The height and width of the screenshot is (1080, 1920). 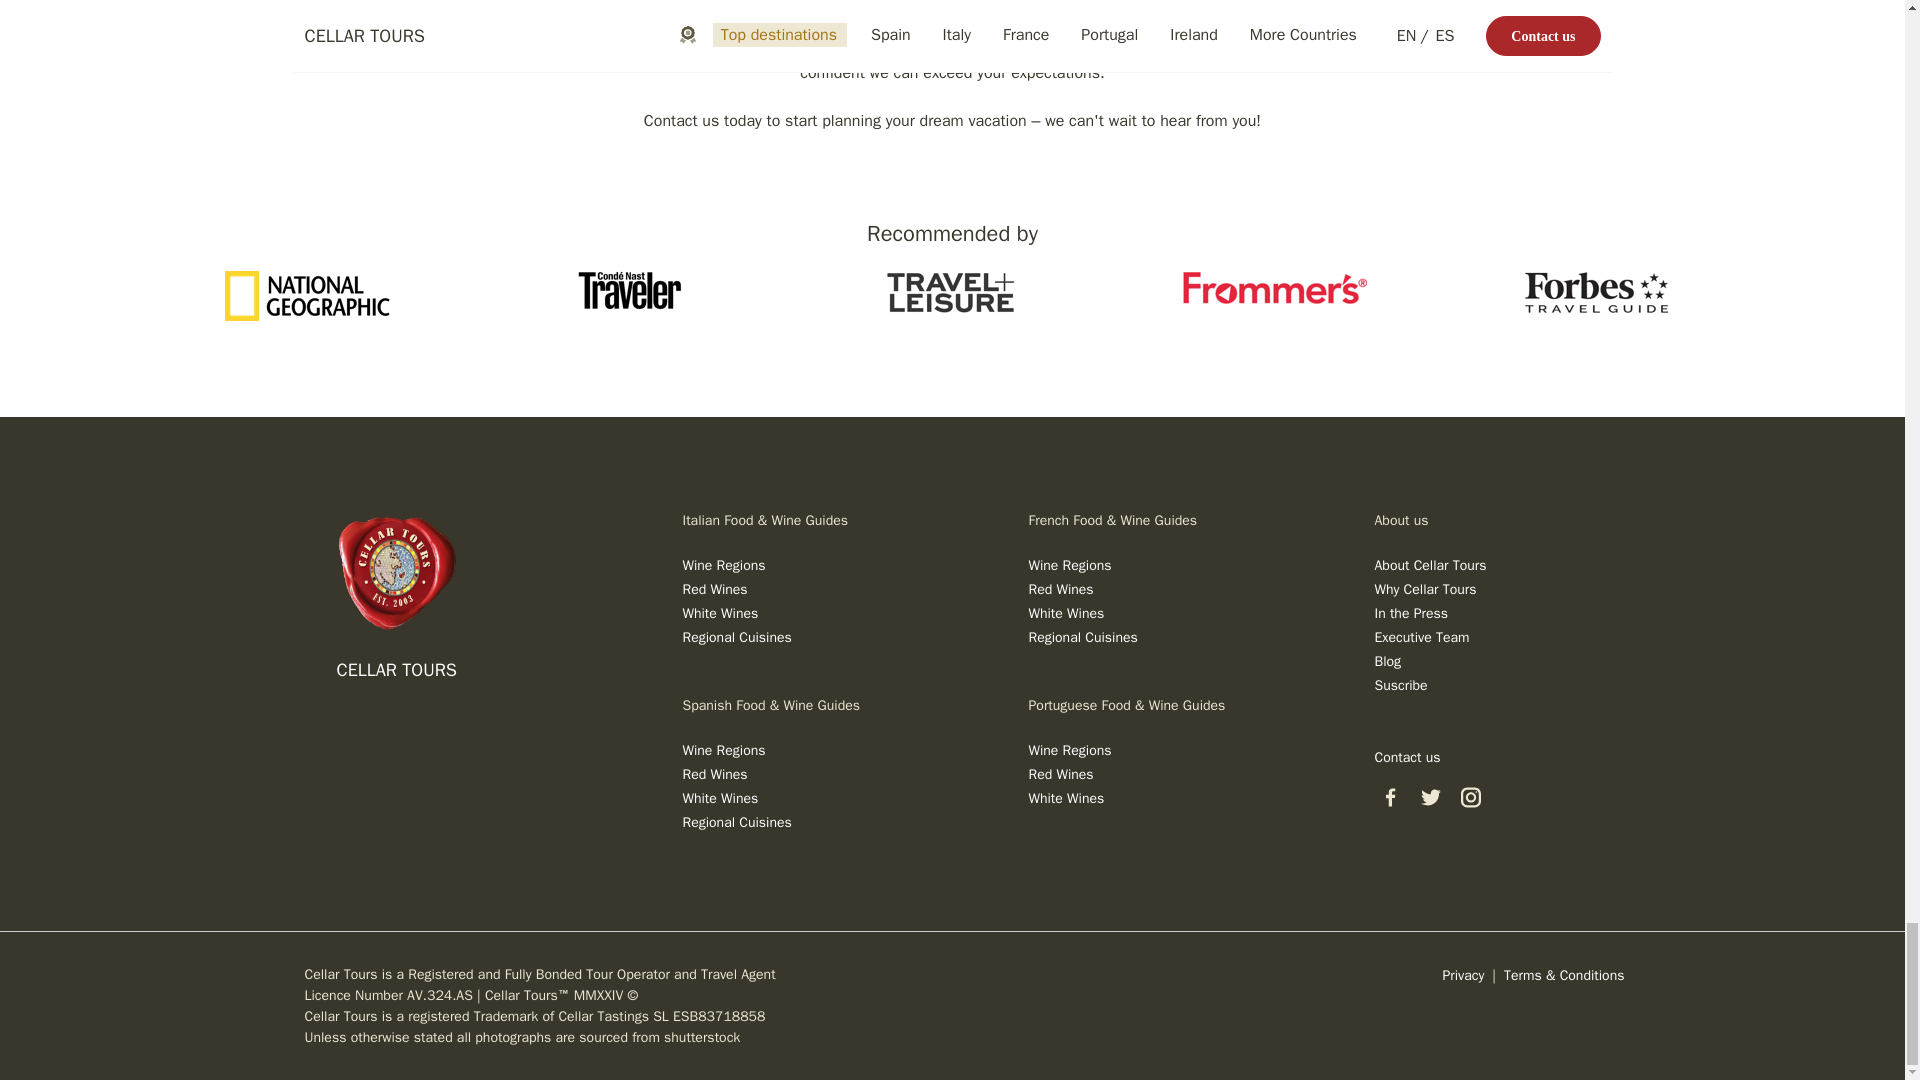 I want to click on A Guide to French Regional Cuisine, so click(x=1082, y=636).